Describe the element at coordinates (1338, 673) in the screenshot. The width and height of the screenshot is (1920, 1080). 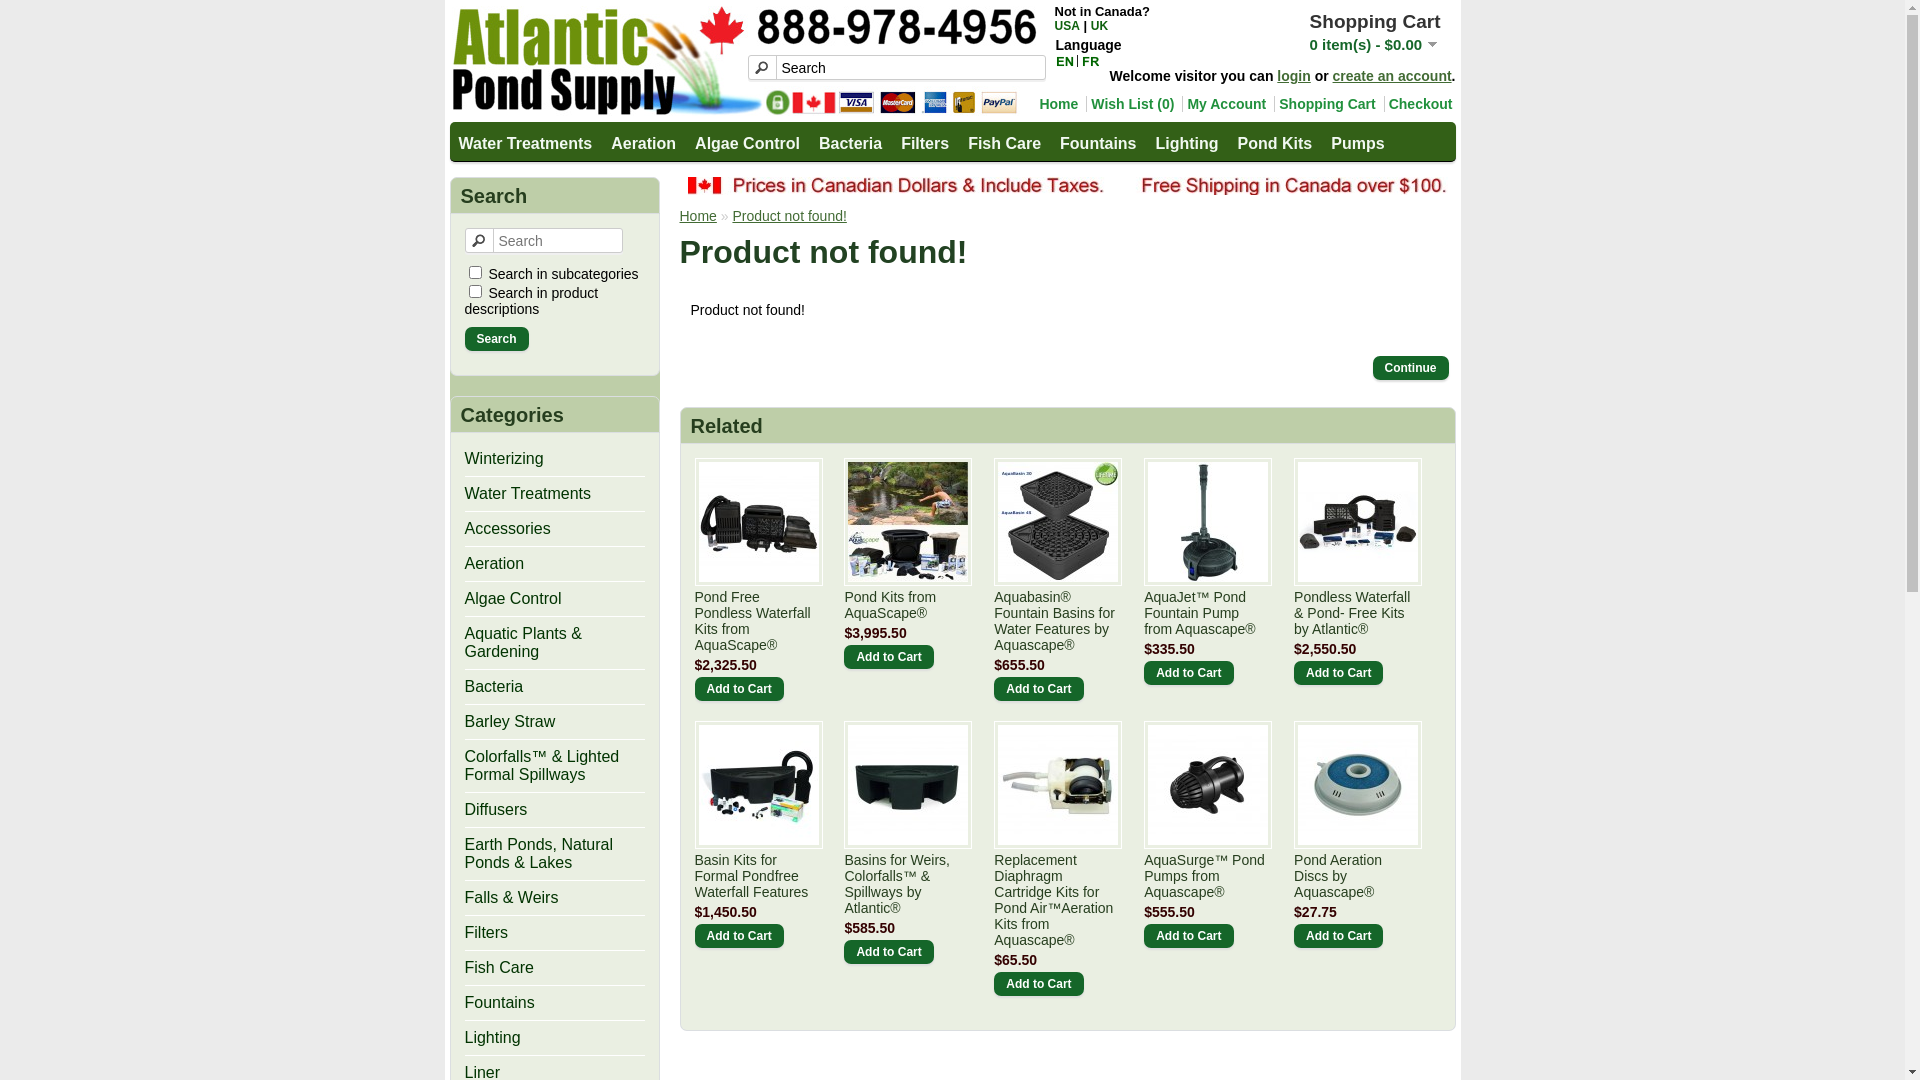
I see `Add to Cart` at that location.